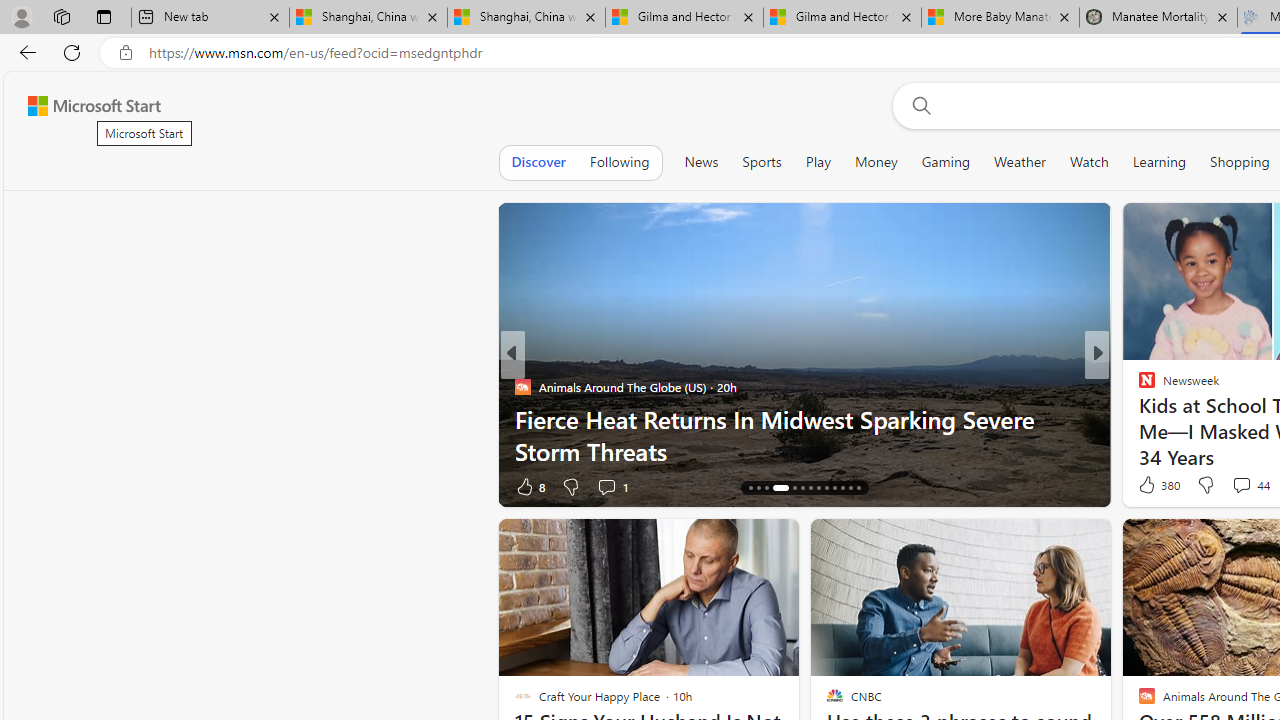  I want to click on AutomationID: tab-14, so click(750, 488).